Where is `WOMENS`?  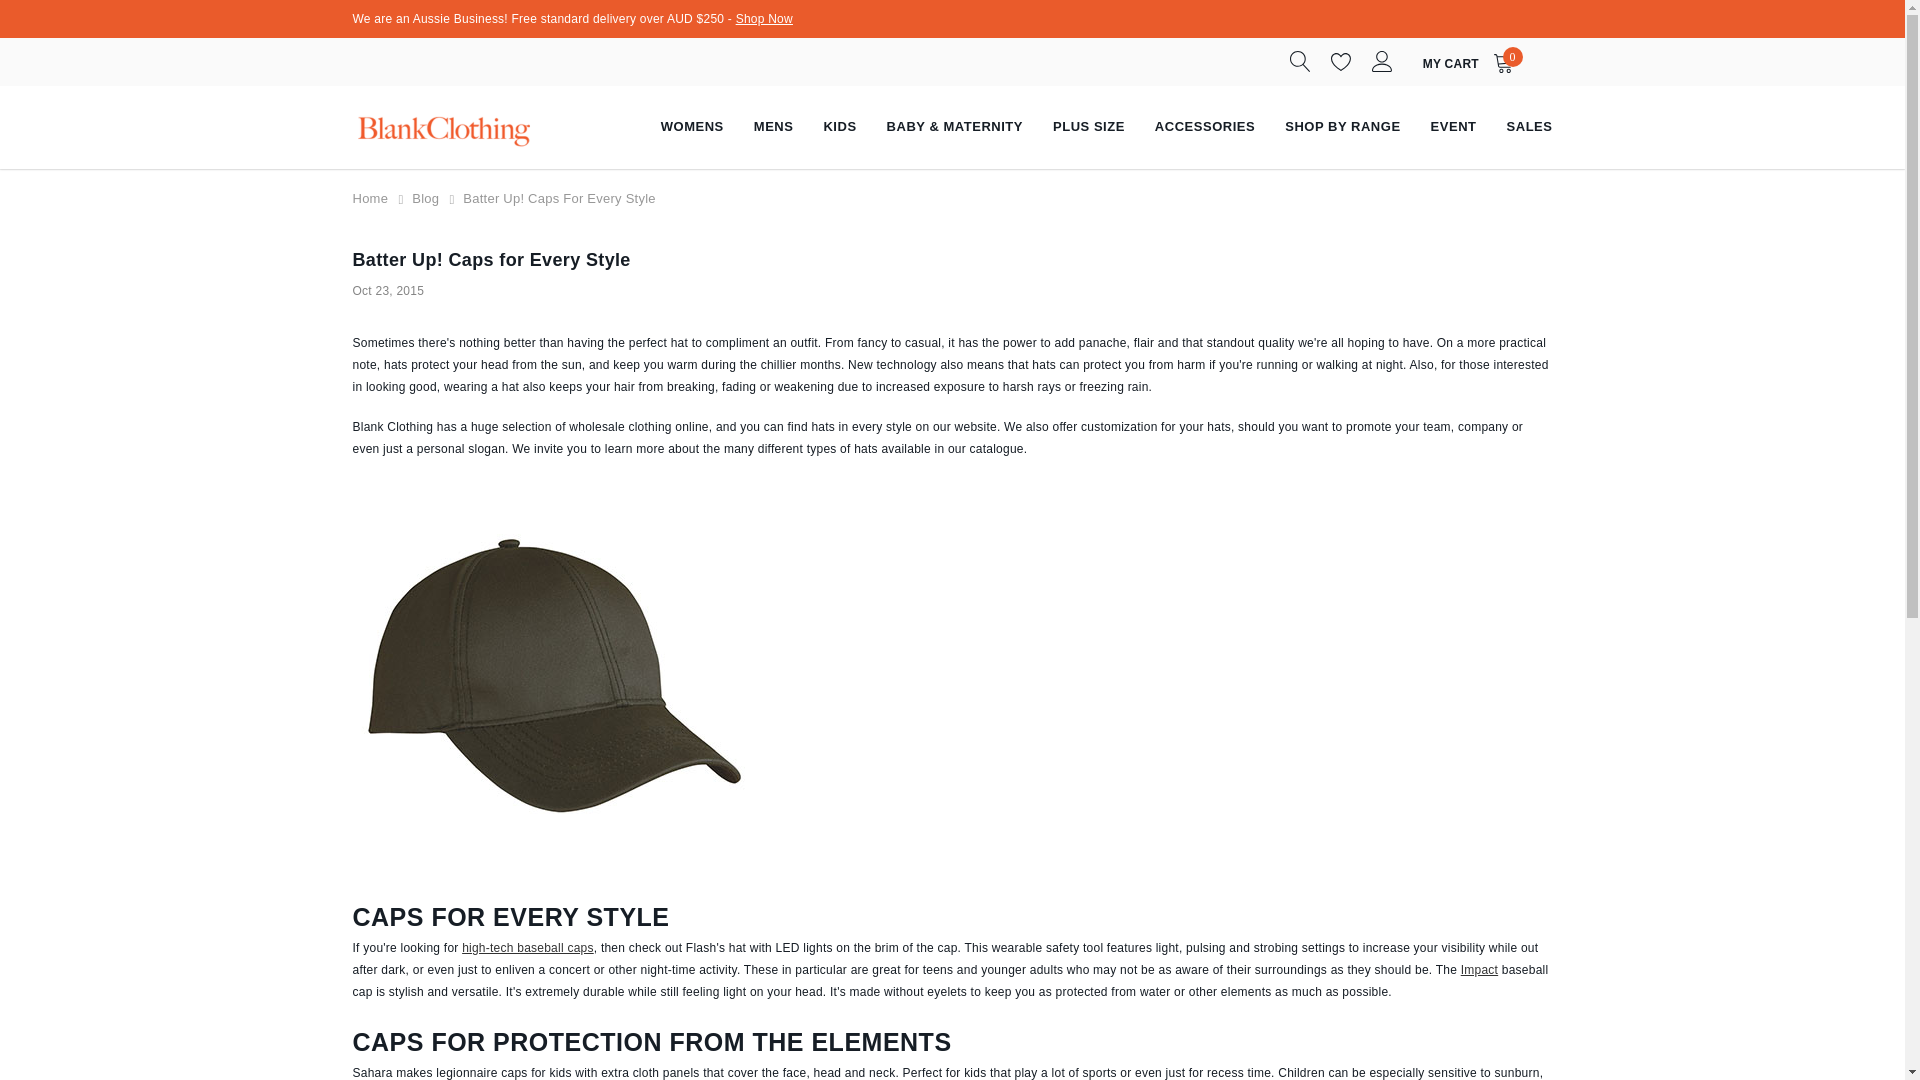 WOMENS is located at coordinates (1479, 970).